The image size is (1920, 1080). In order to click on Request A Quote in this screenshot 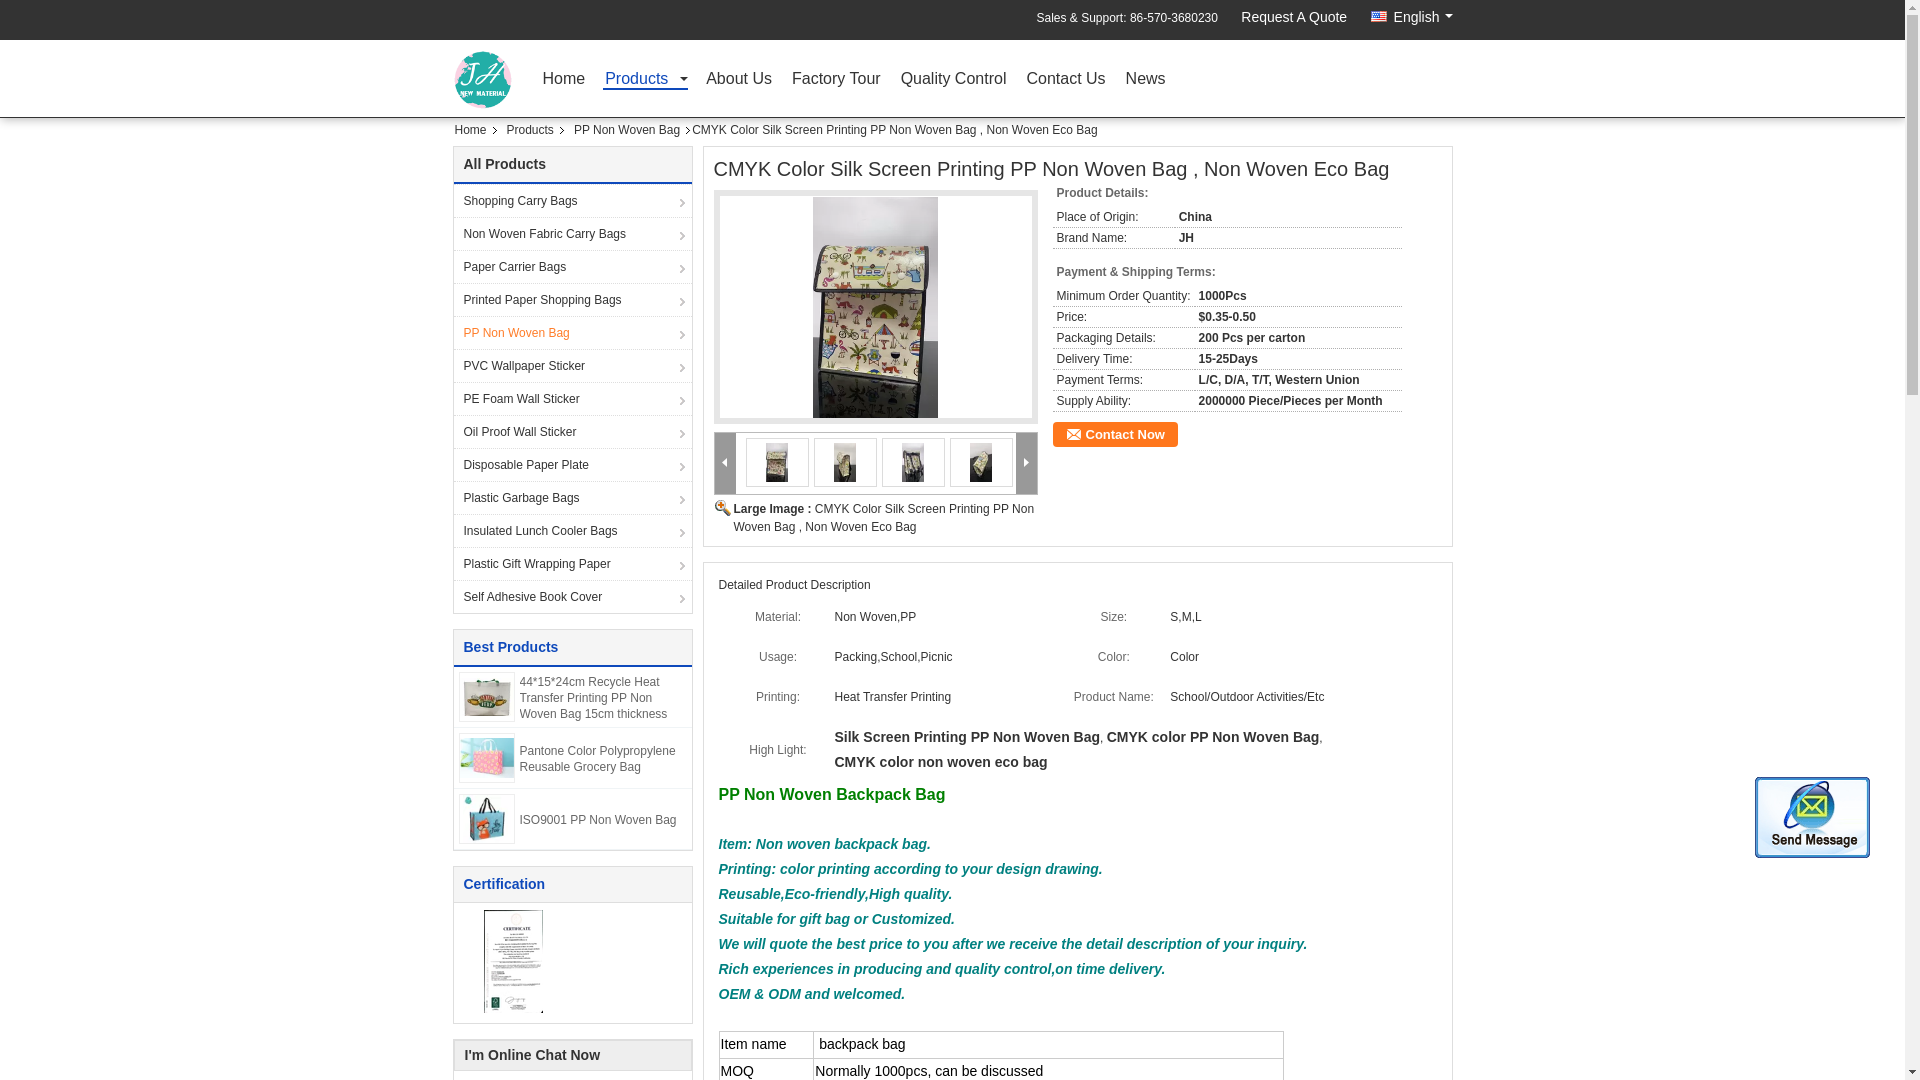, I will do `click(1294, 20)`.